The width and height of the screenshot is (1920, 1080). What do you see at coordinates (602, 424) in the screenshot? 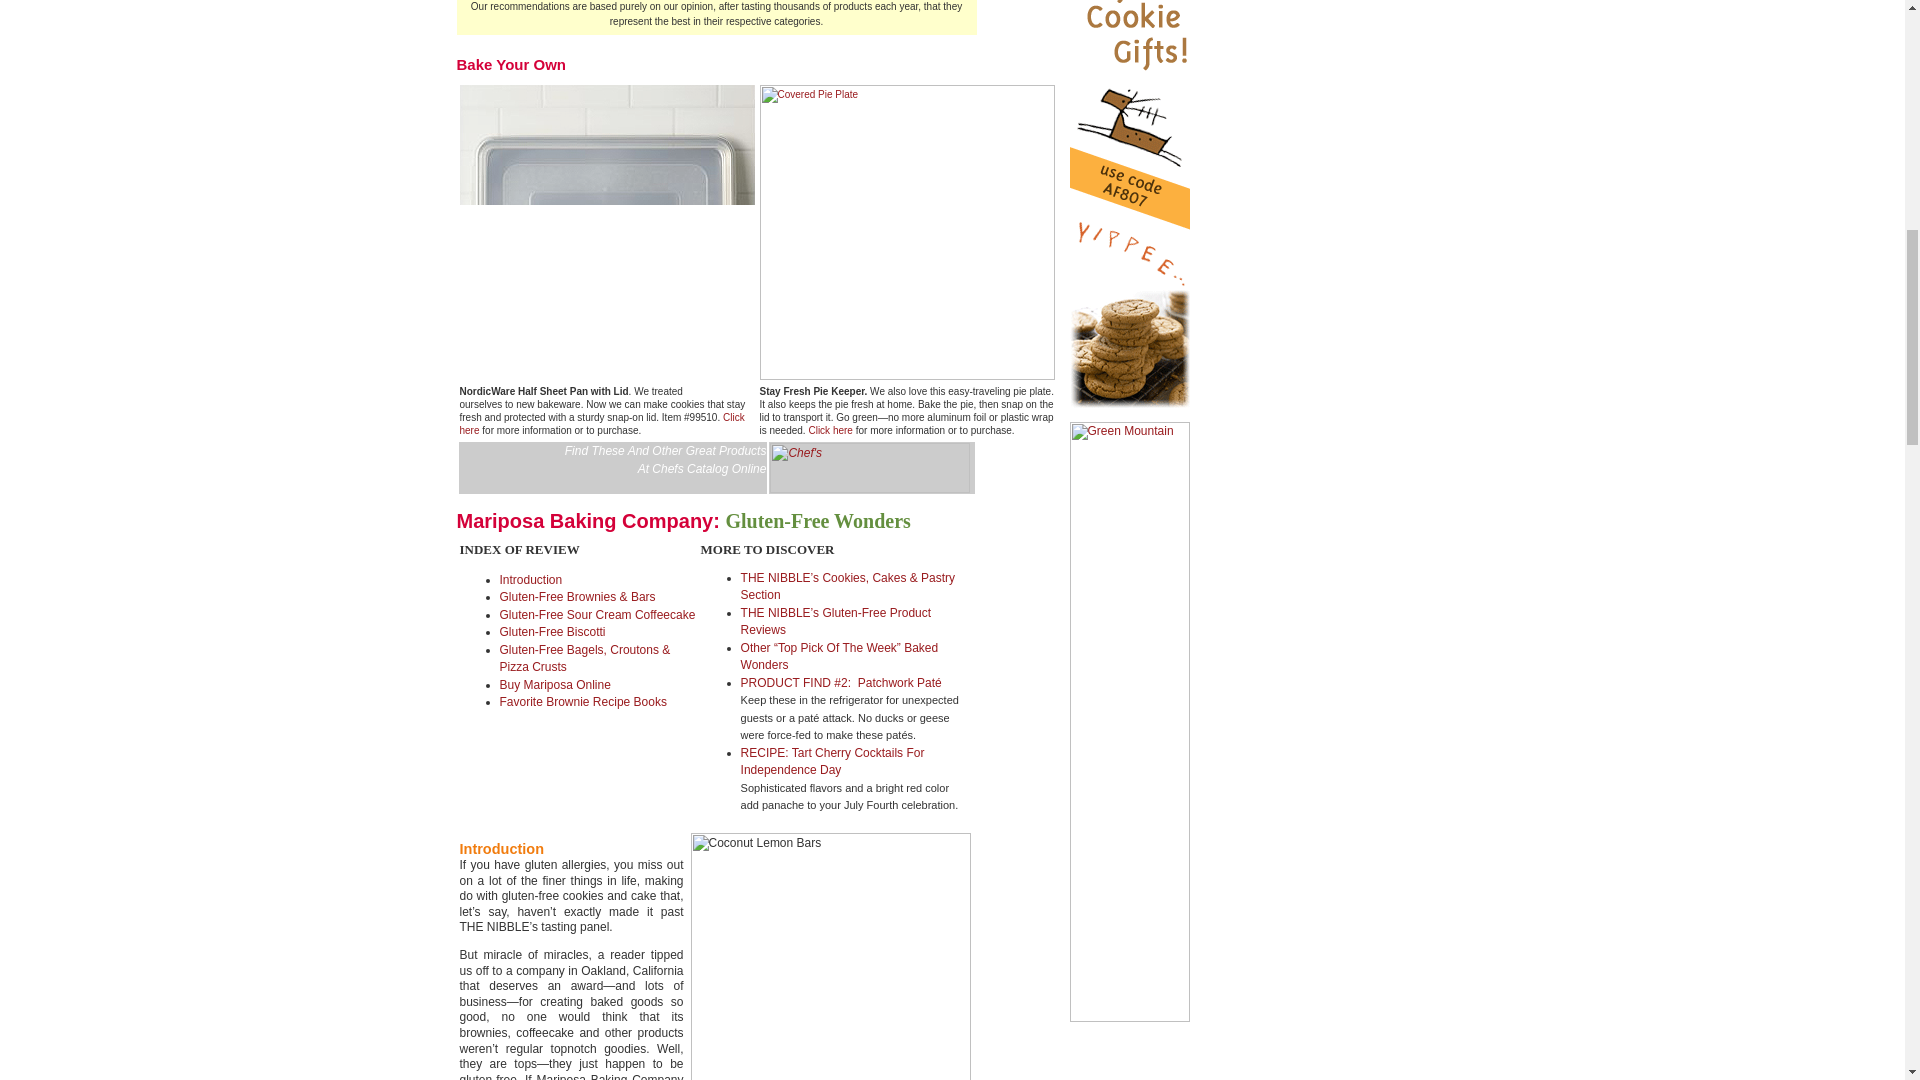
I see `Click here` at bounding box center [602, 424].